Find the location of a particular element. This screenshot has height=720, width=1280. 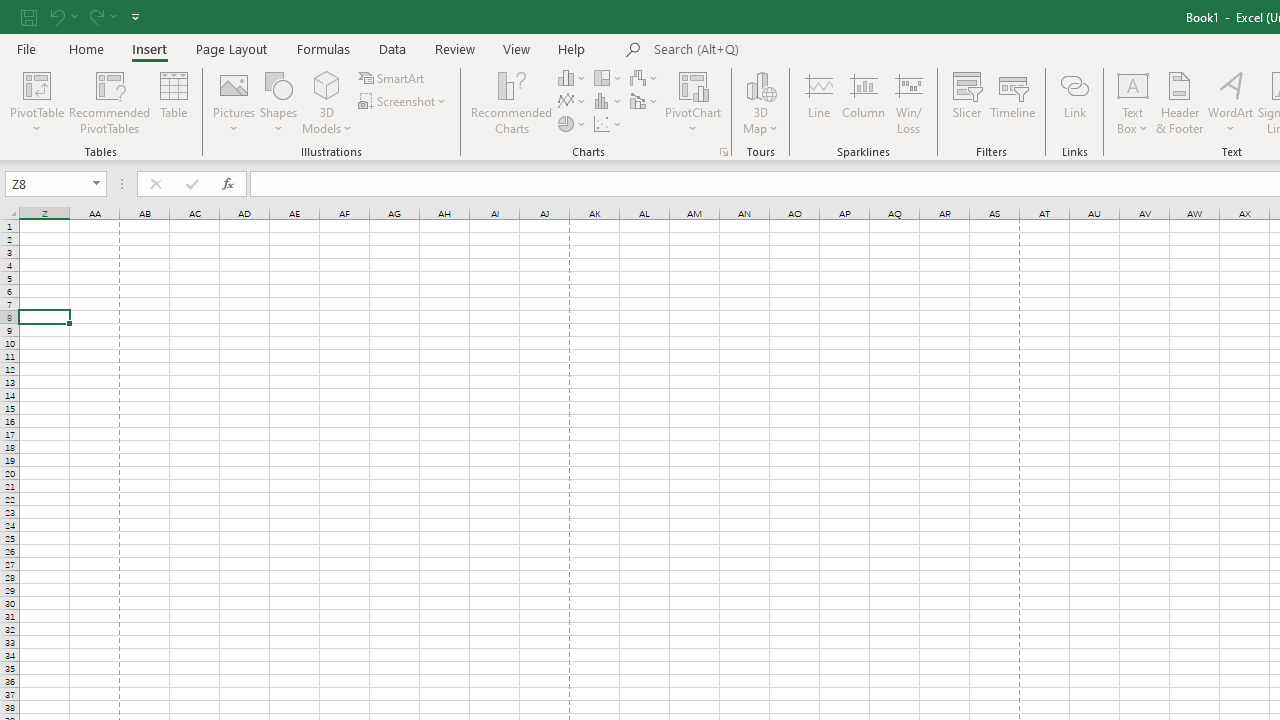

Insert Column or Bar Chart is located at coordinates (573, 78).